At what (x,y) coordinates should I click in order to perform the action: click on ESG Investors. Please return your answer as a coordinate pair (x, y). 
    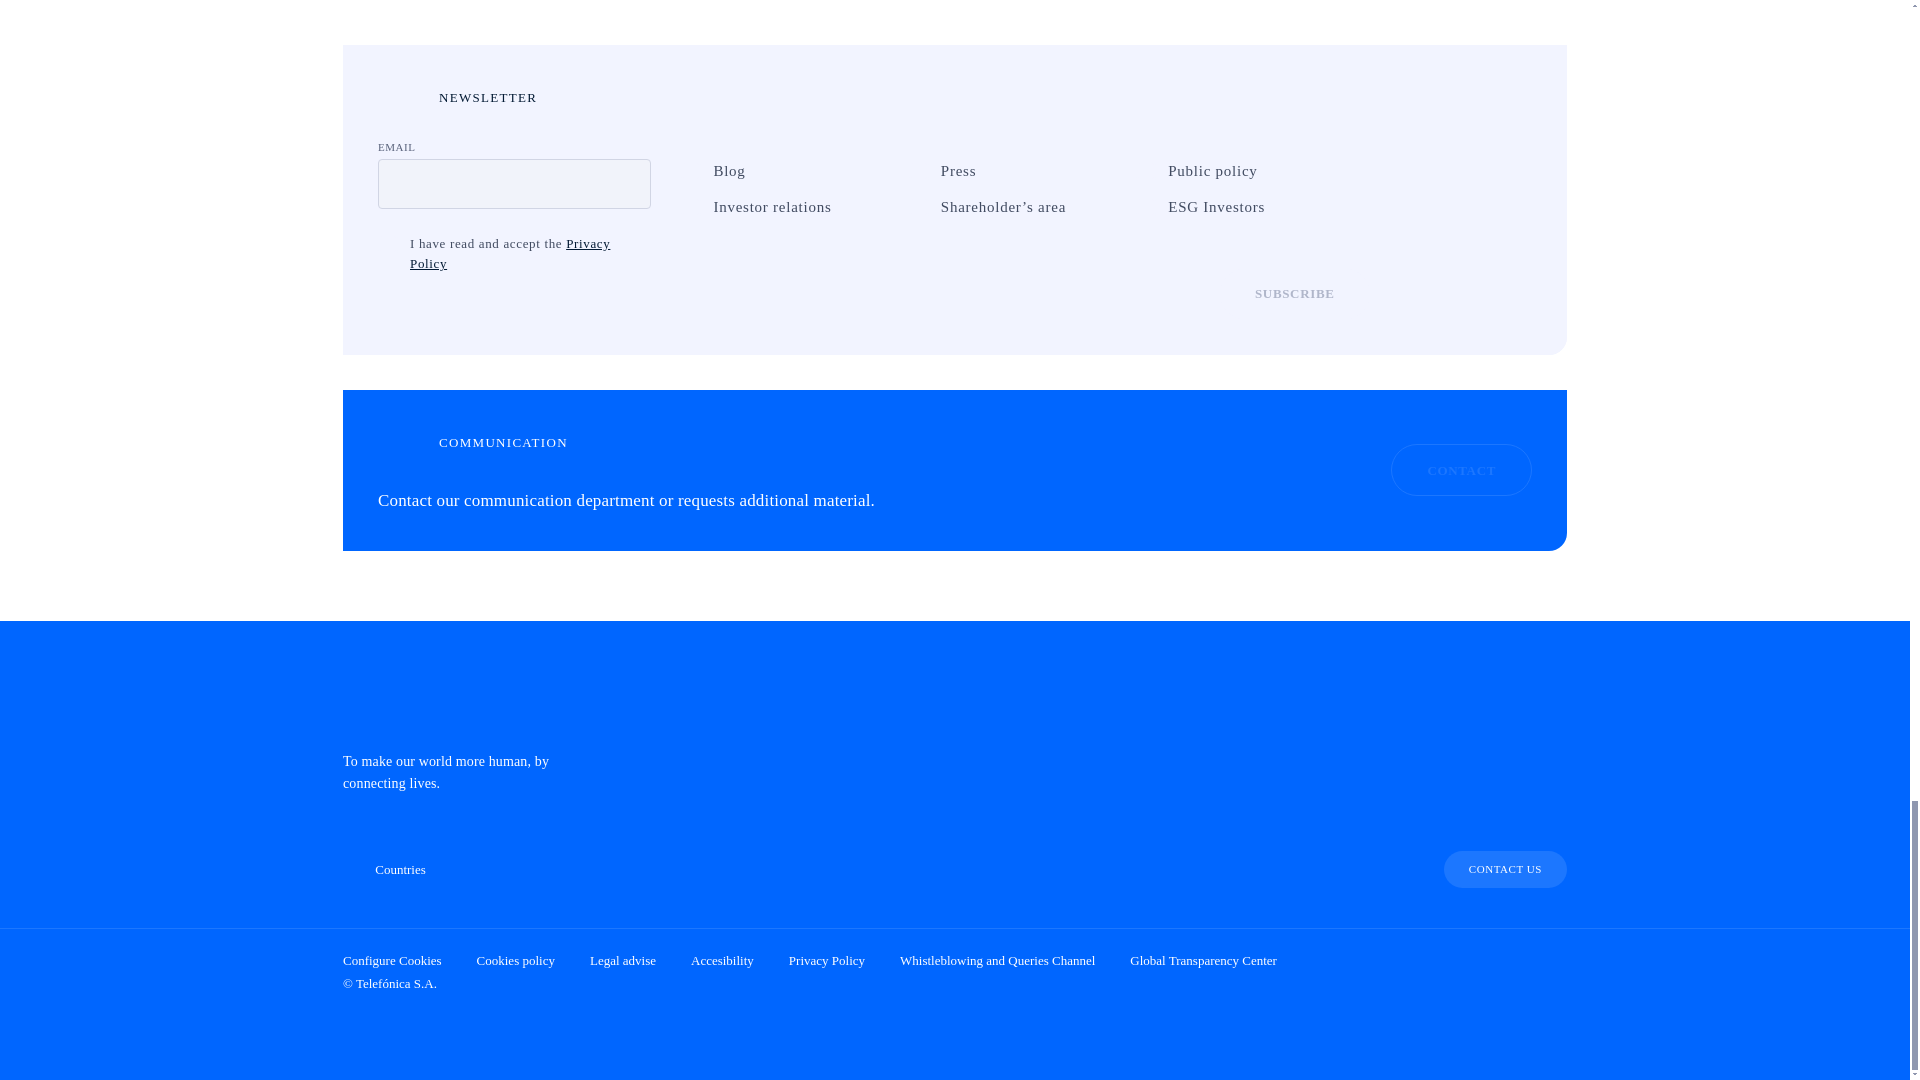
    Looking at the image, I should click on (1146, 206).